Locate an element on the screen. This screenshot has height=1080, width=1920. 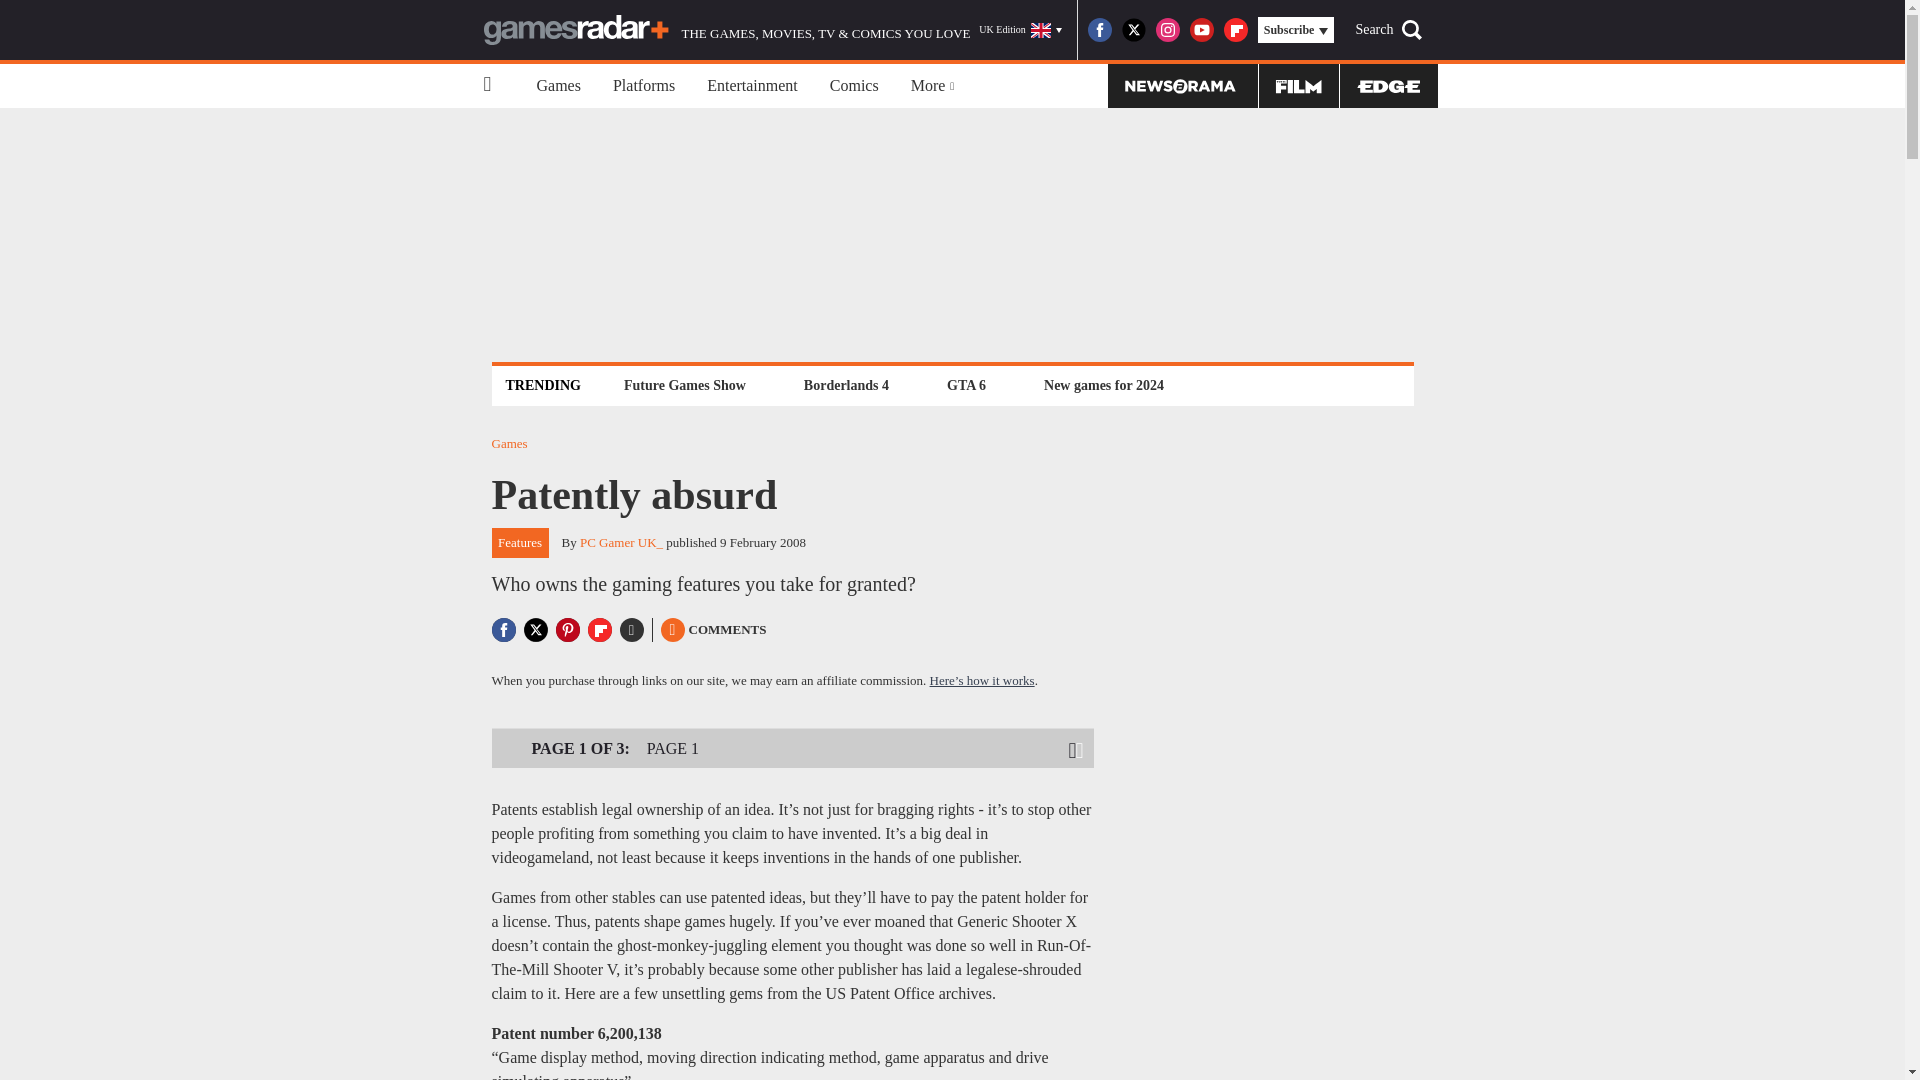
Comics is located at coordinates (854, 86).